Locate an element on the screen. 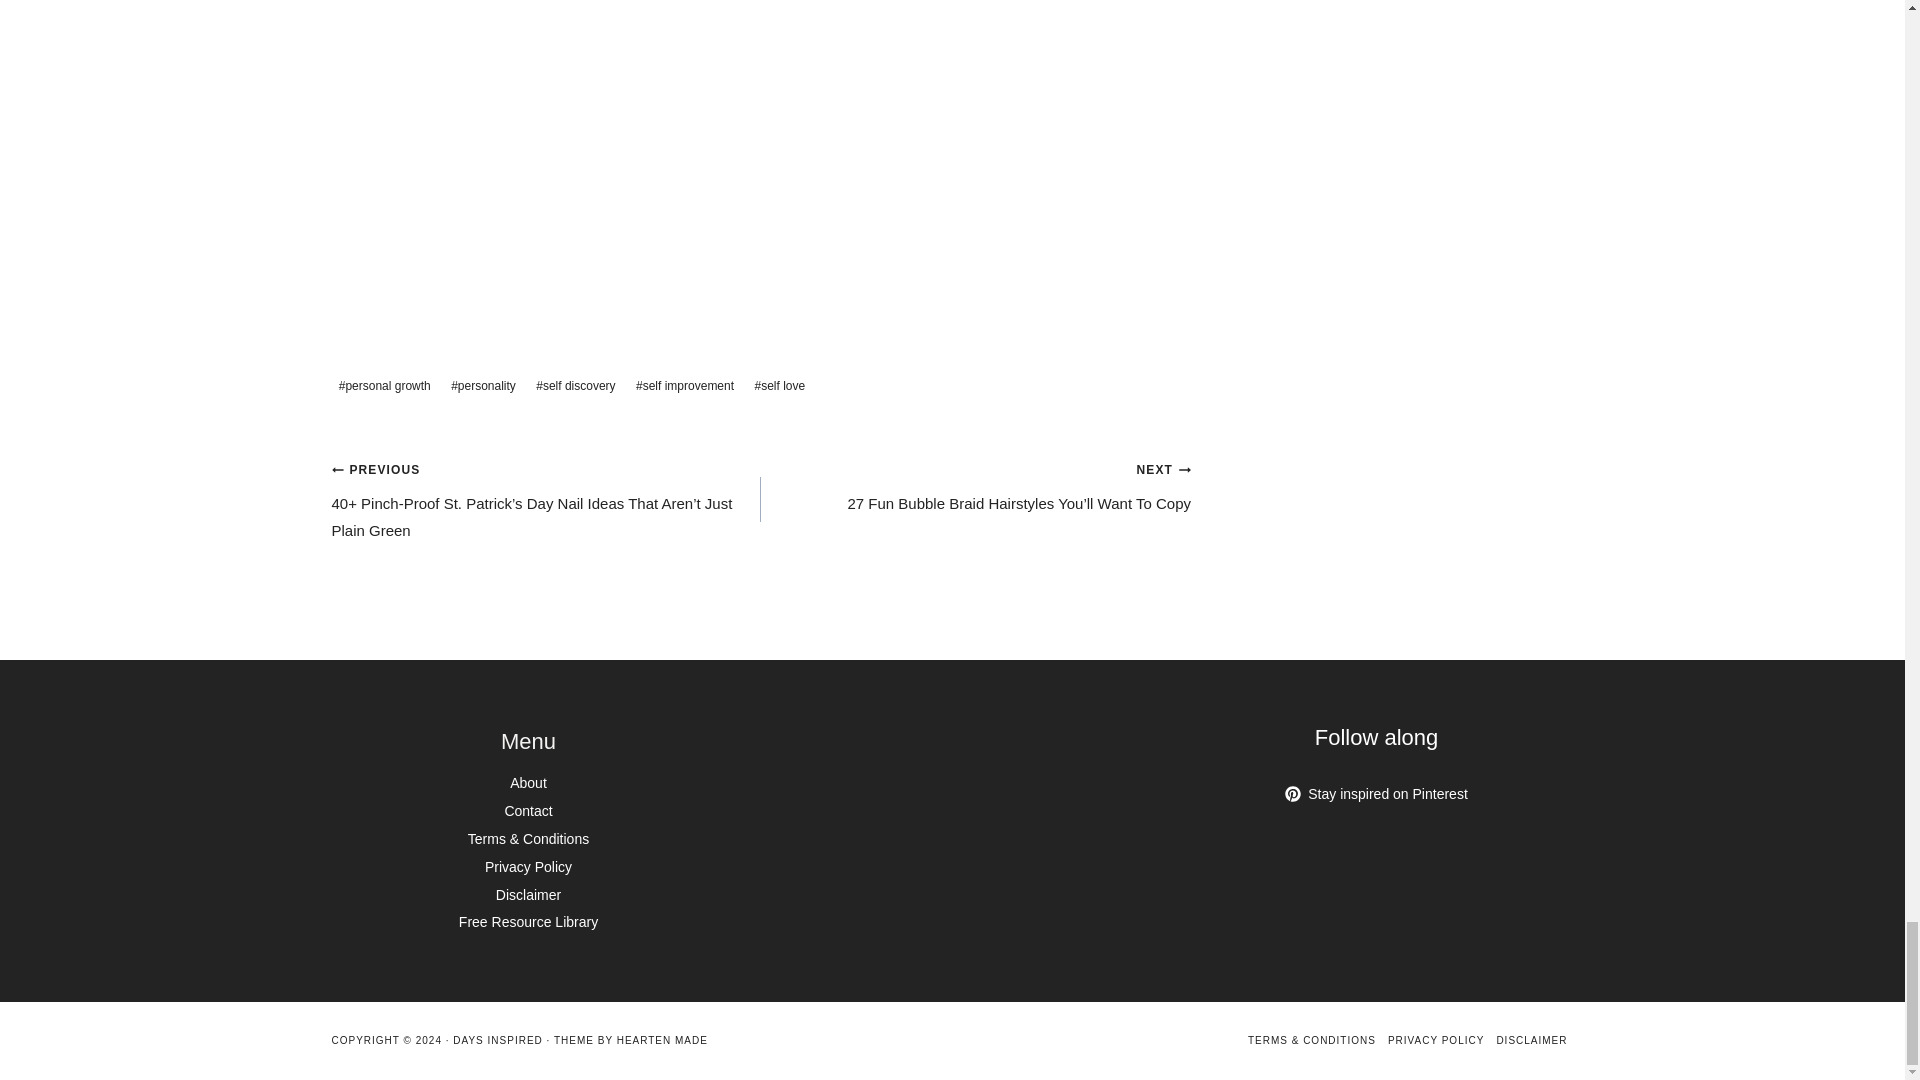  personal growth is located at coordinates (384, 386).